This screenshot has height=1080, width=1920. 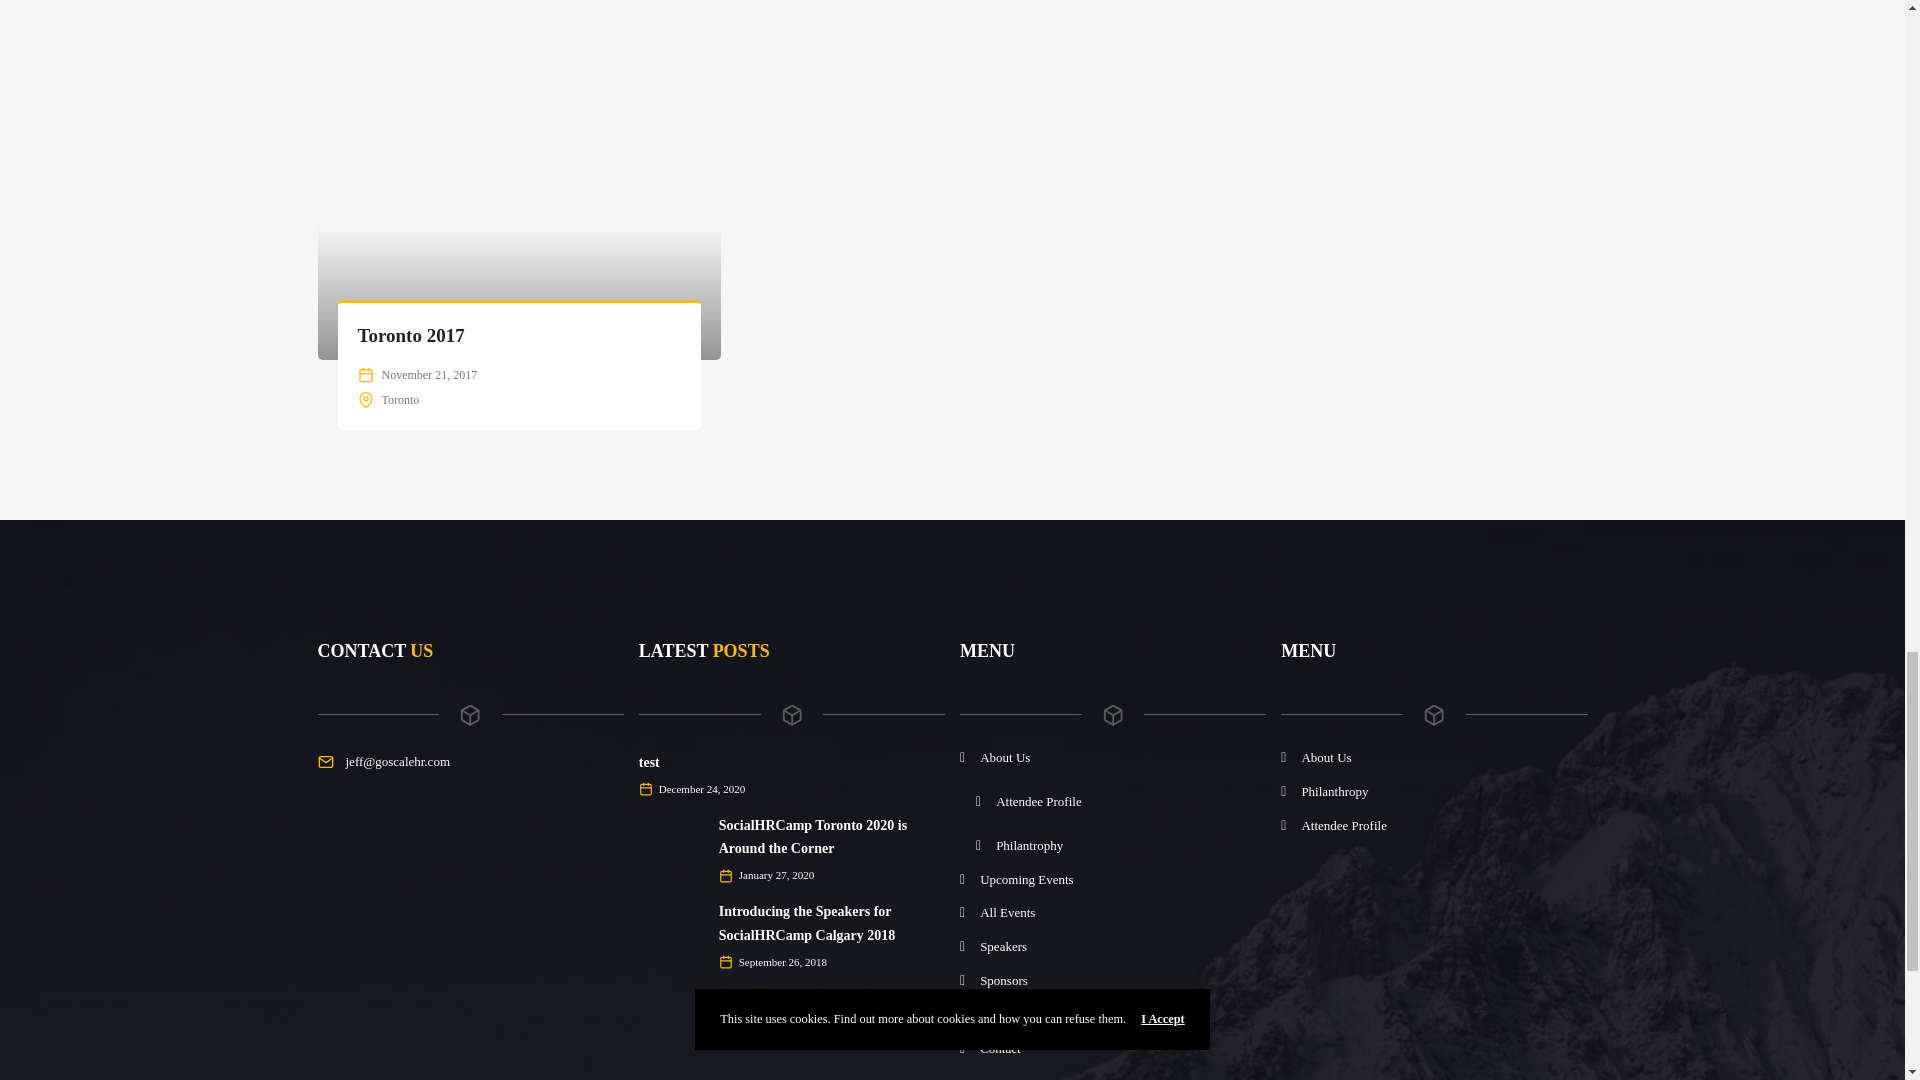 What do you see at coordinates (401, 400) in the screenshot?
I see `Toronto` at bounding box center [401, 400].